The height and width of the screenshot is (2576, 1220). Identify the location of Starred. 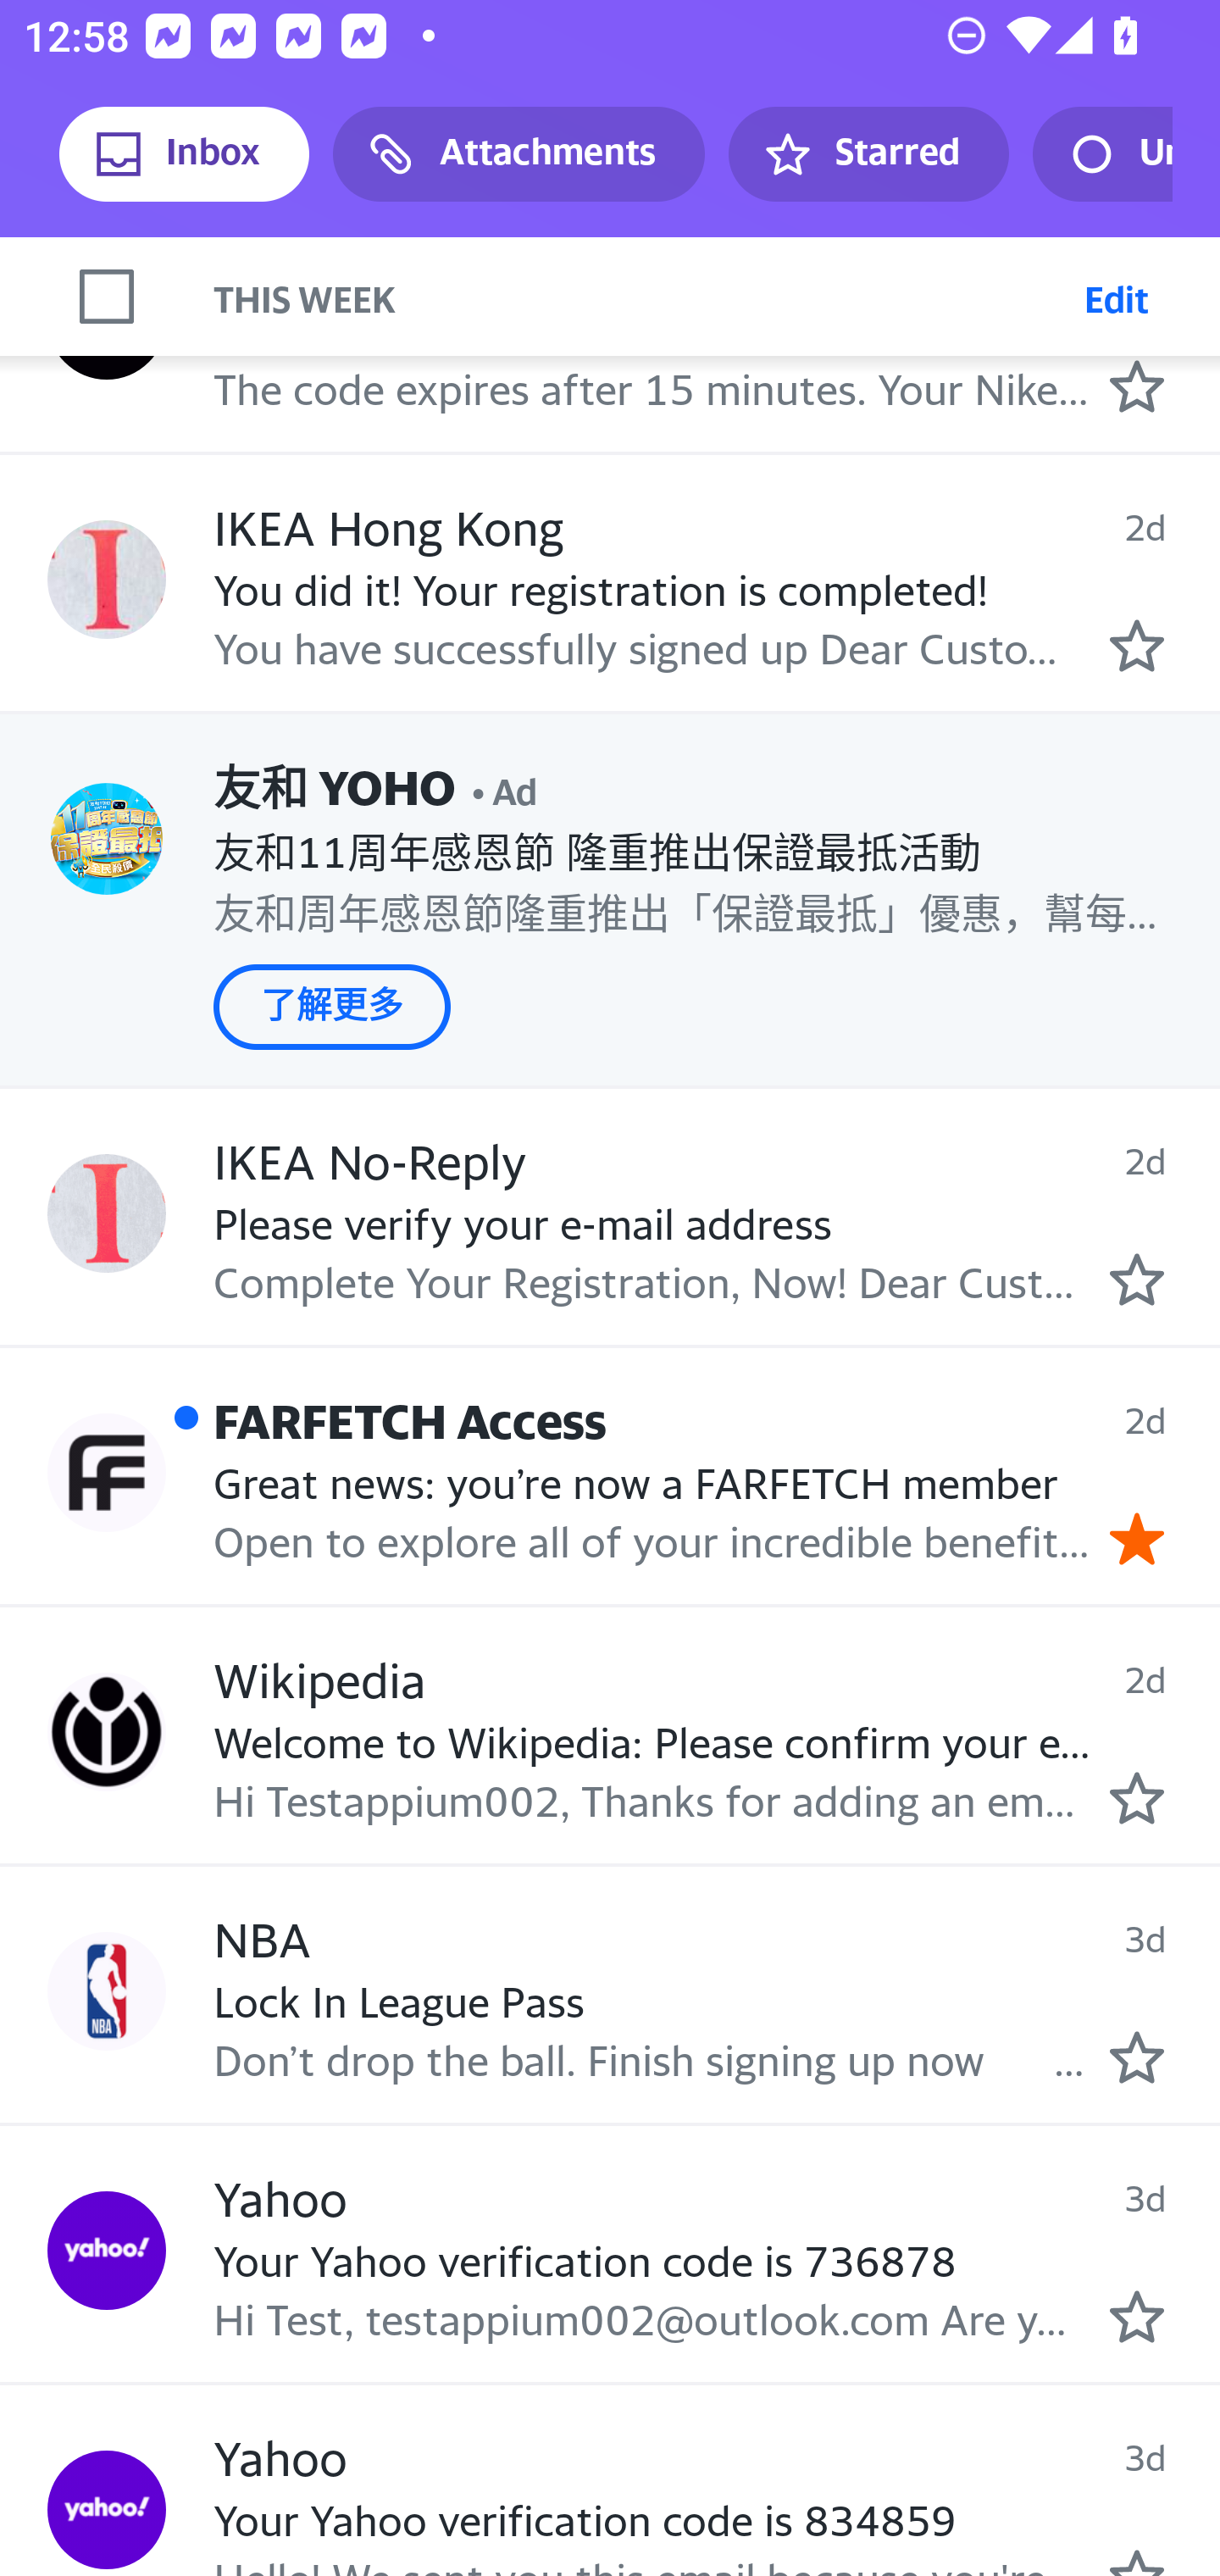
(868, 154).